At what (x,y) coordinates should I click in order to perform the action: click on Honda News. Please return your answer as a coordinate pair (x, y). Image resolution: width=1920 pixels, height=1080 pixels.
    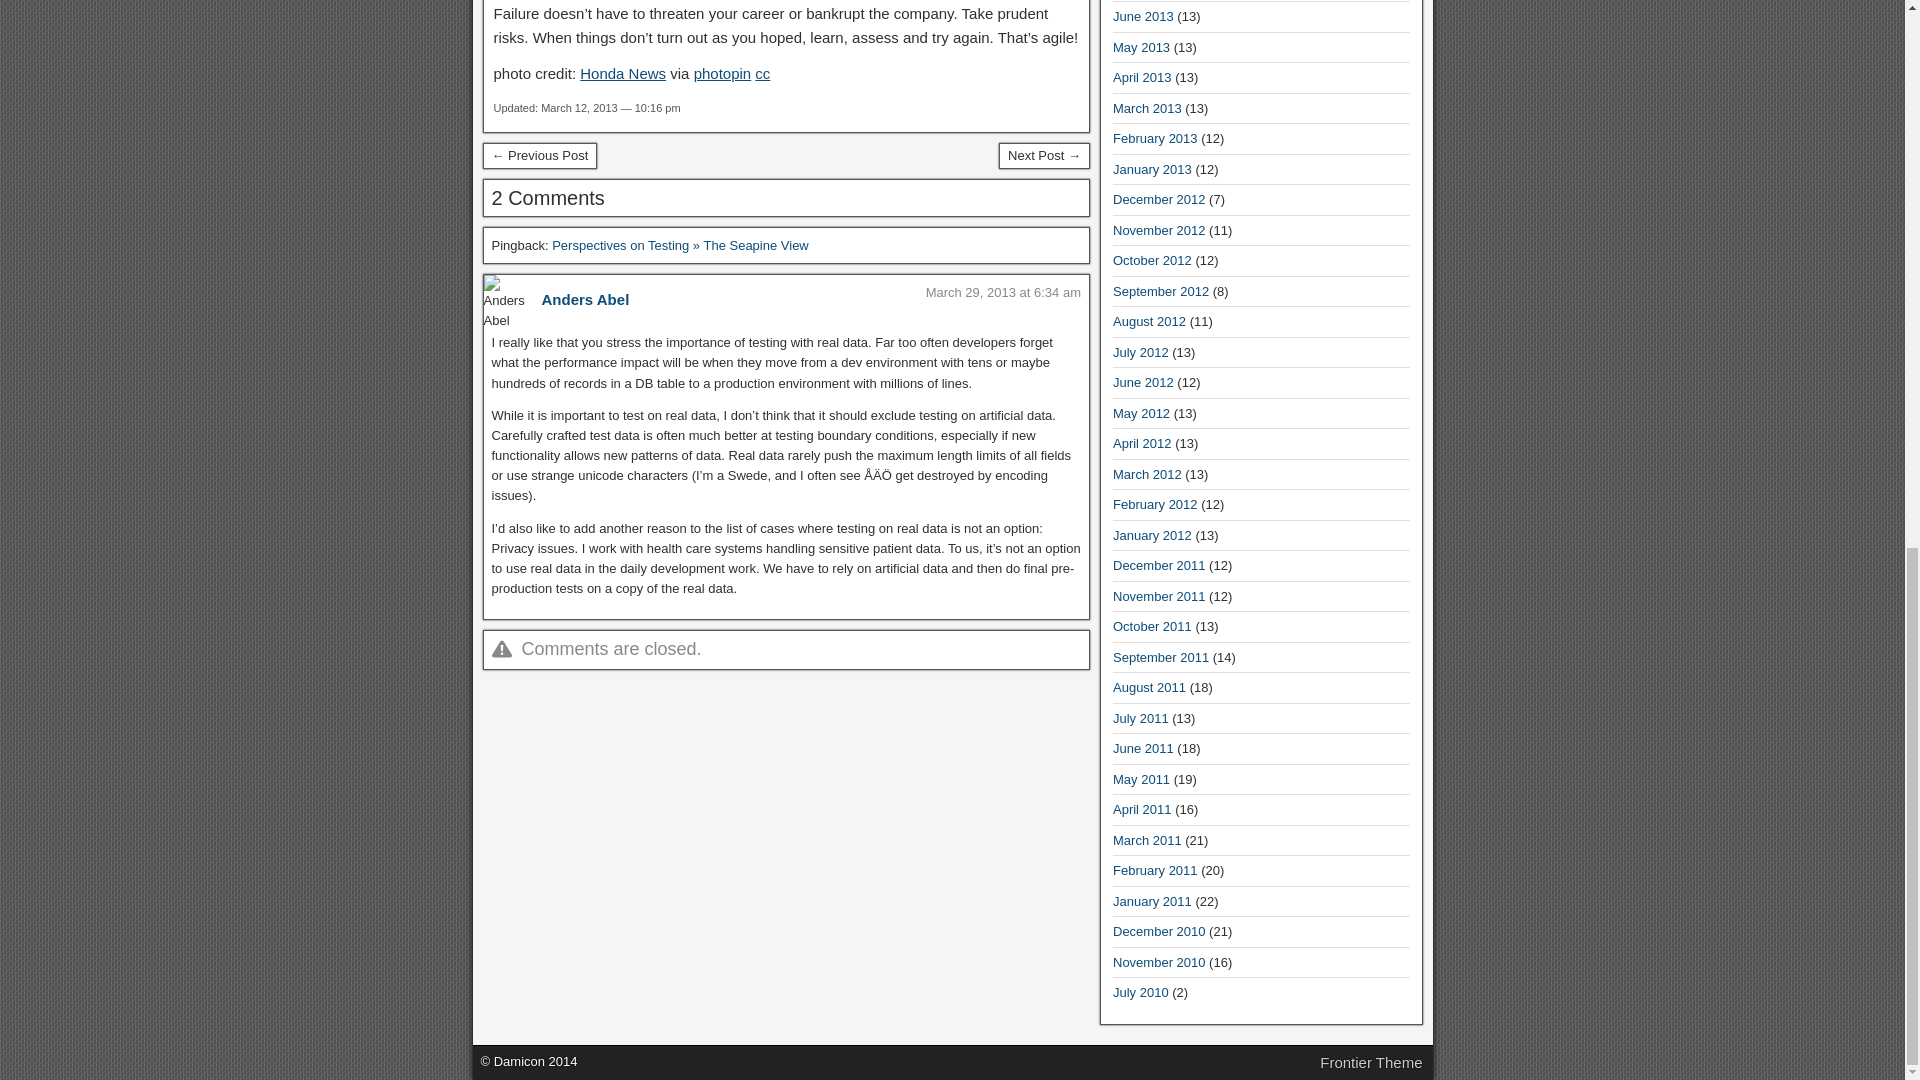
    Looking at the image, I should click on (622, 73).